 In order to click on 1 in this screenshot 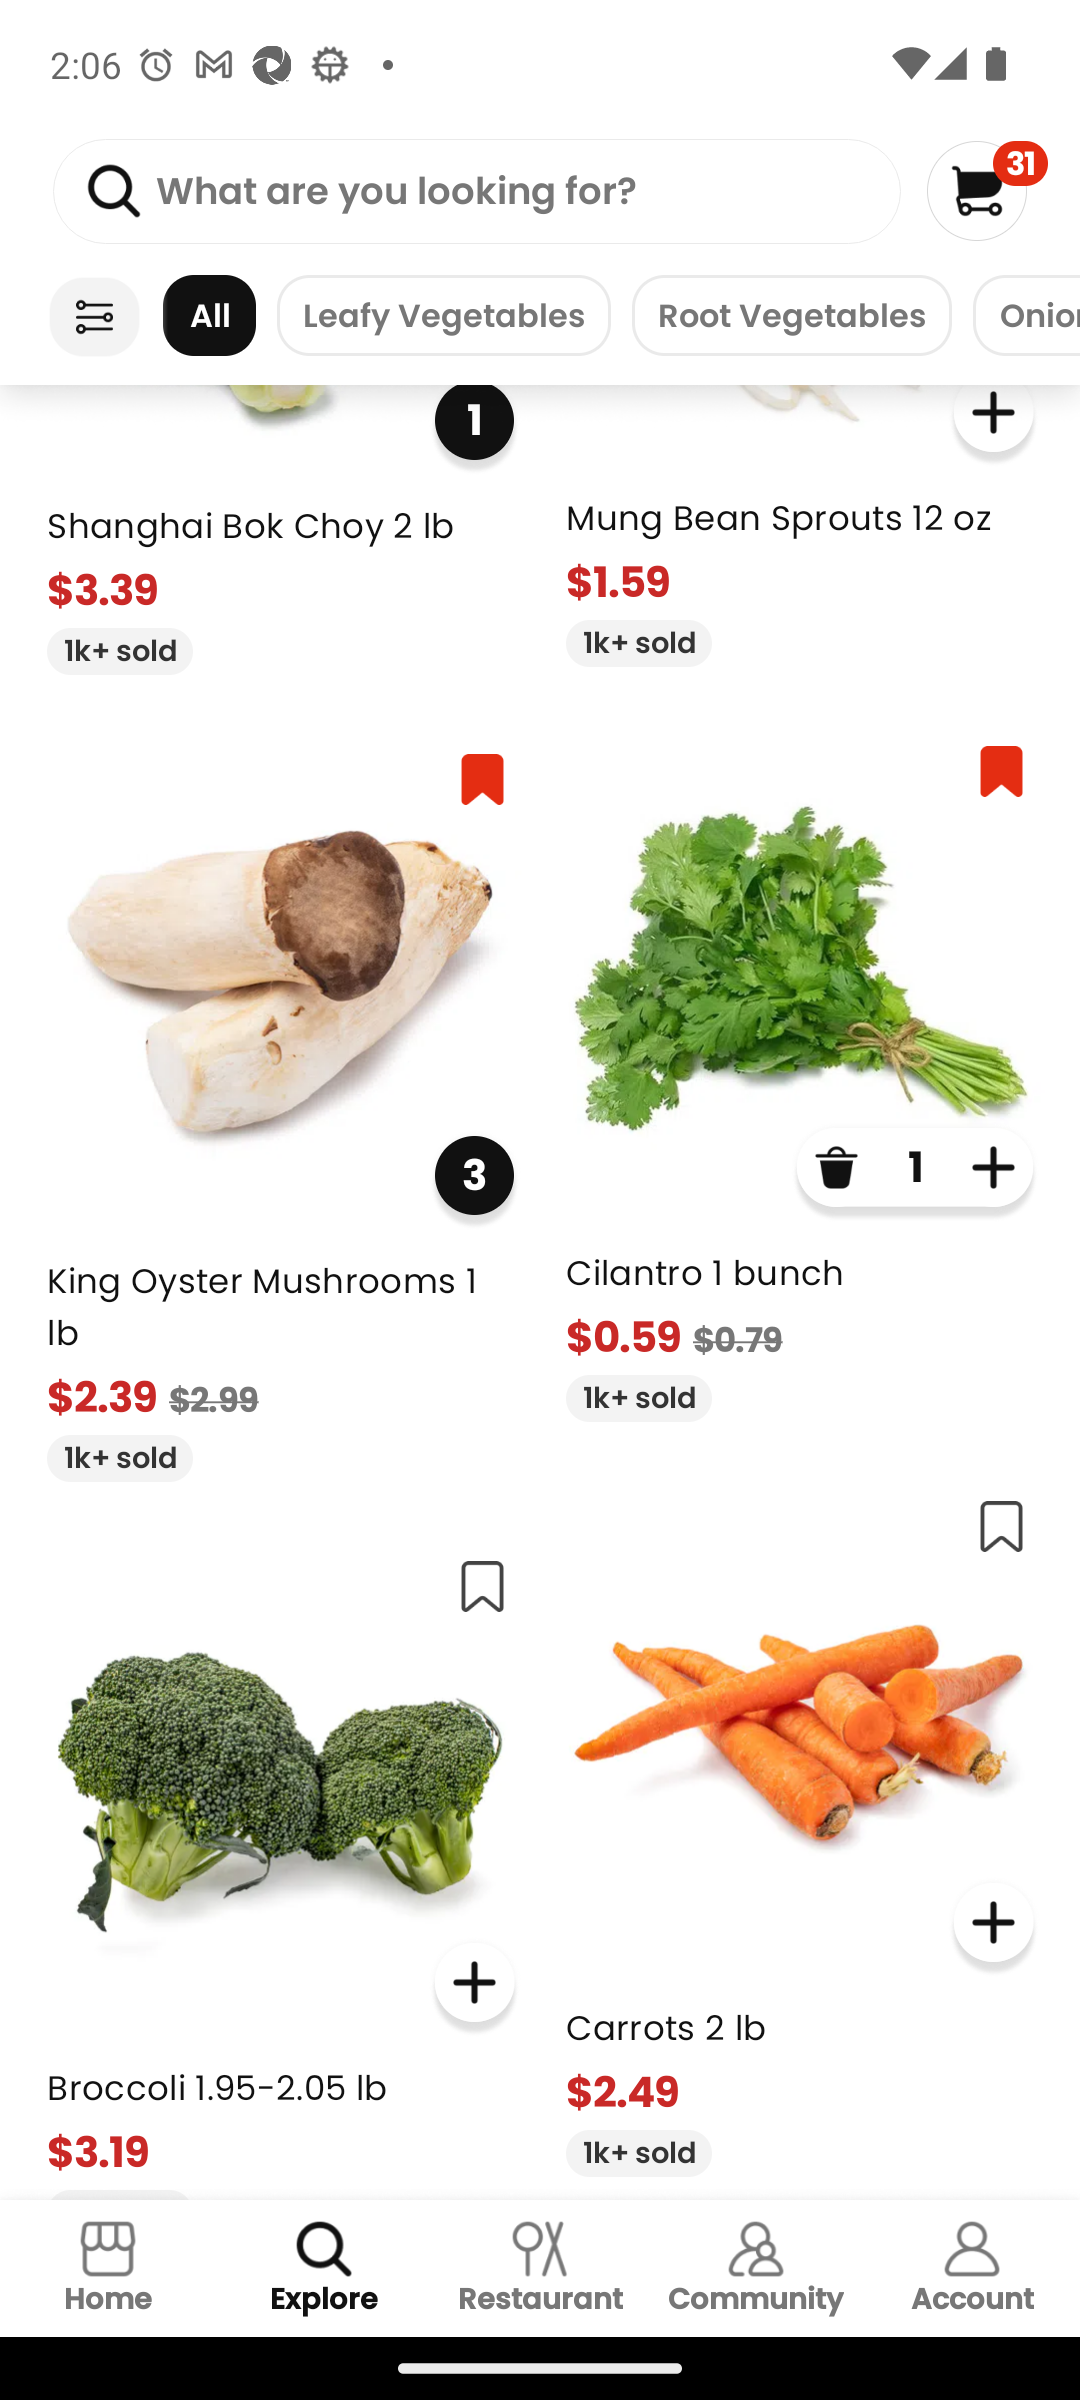, I will do `click(474, 422)`.